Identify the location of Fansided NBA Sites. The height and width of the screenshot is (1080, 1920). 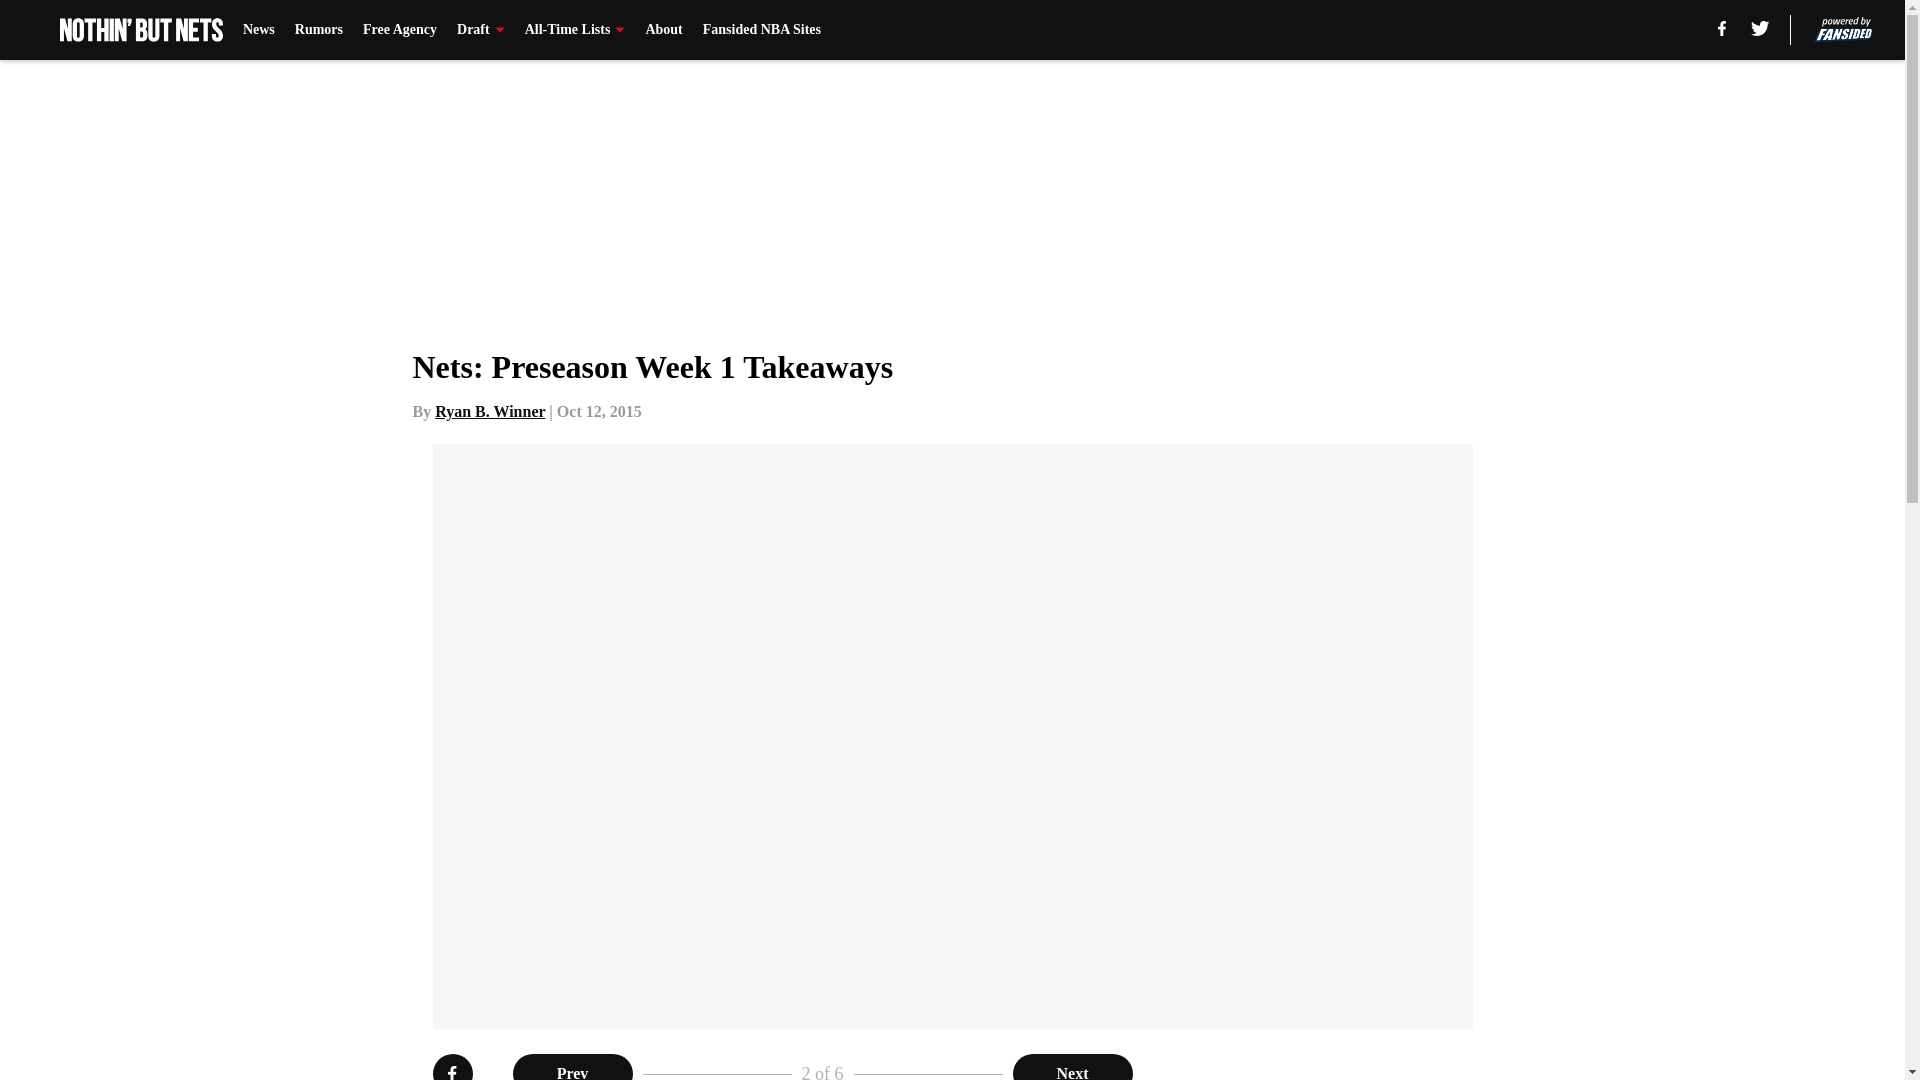
(762, 30).